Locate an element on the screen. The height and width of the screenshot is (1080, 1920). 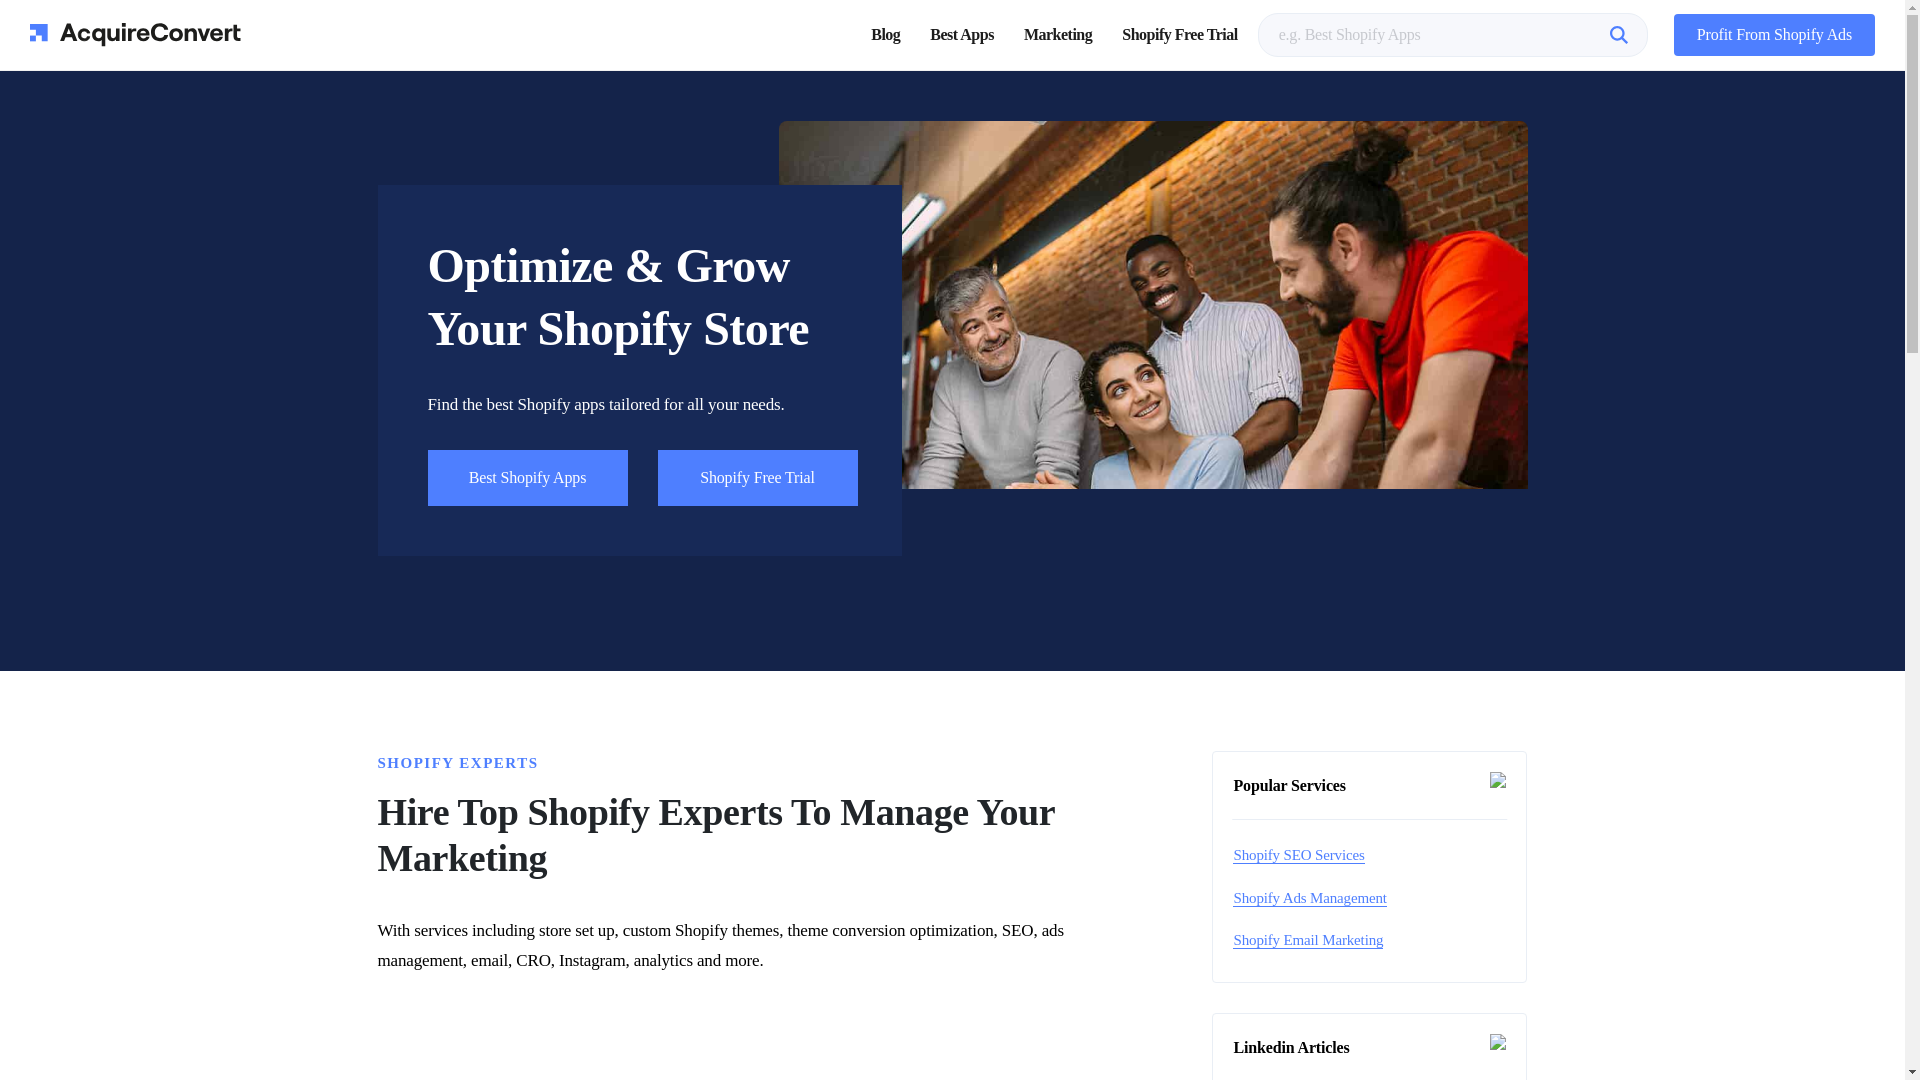
Search is located at coordinates (1622, 34).